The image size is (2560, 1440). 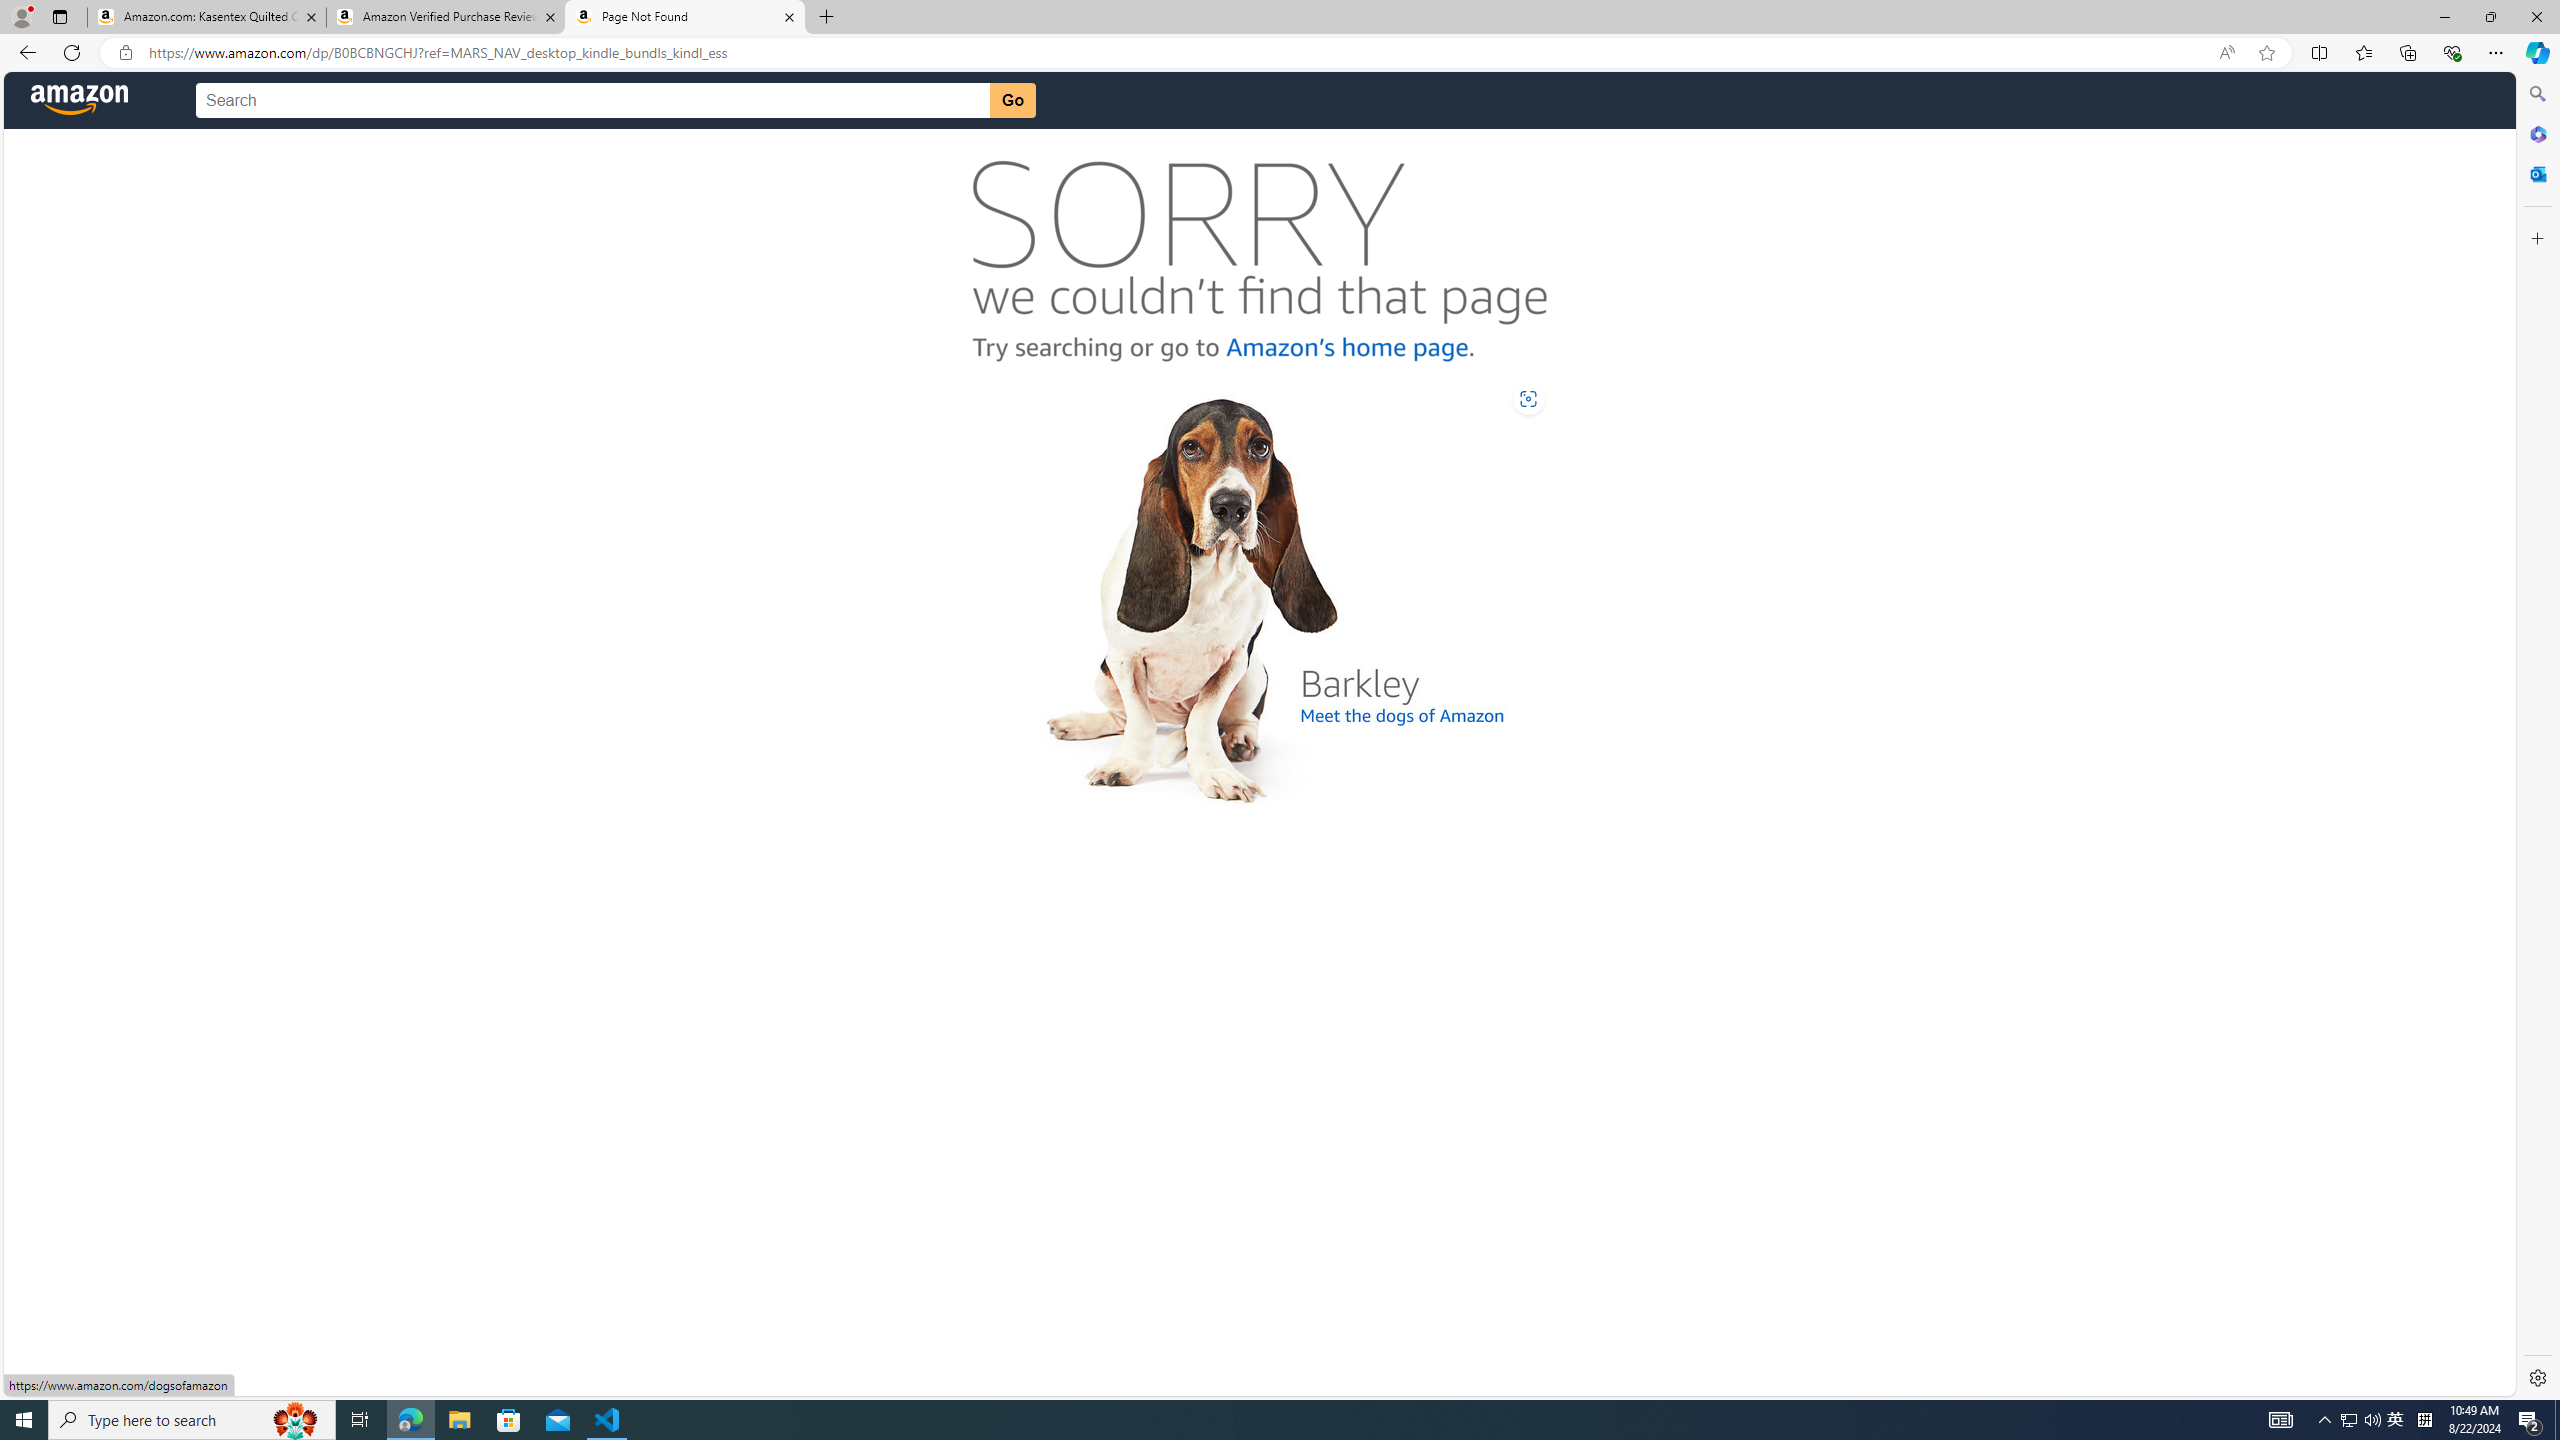 What do you see at coordinates (80, 101) in the screenshot?
I see `Amazon` at bounding box center [80, 101].